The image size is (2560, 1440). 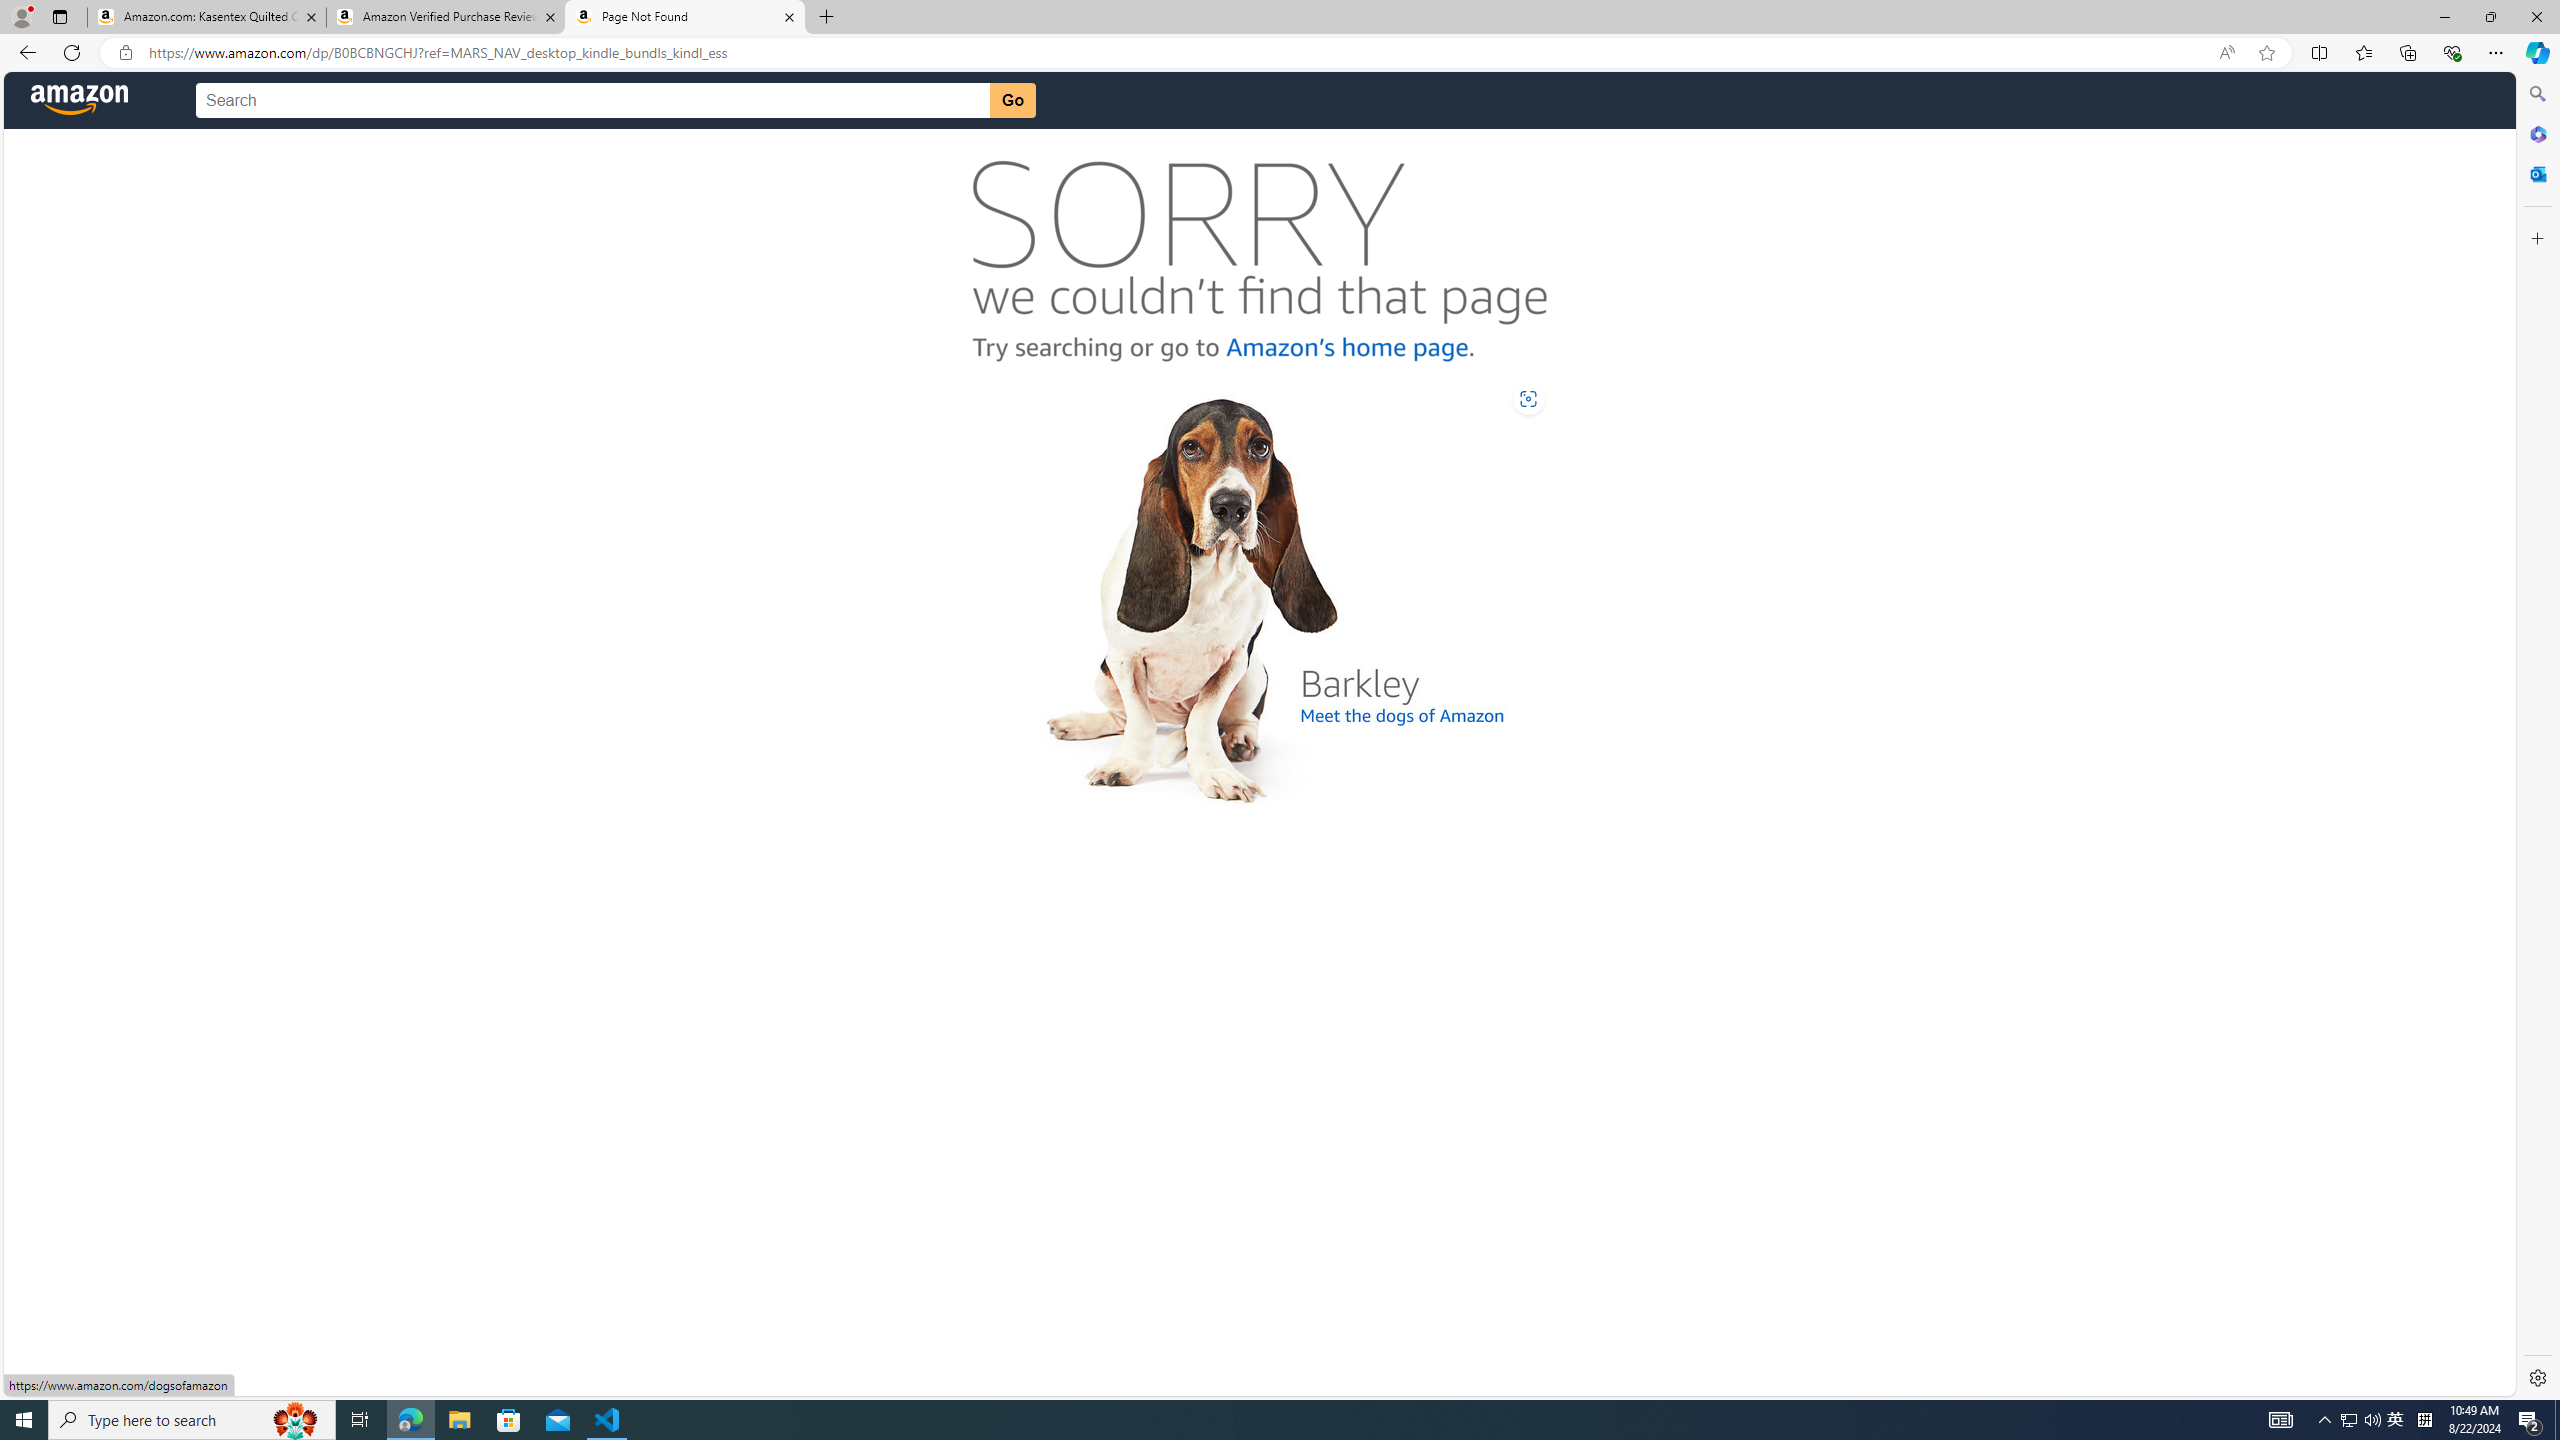 What do you see at coordinates (80, 101) in the screenshot?
I see `Amazon` at bounding box center [80, 101].